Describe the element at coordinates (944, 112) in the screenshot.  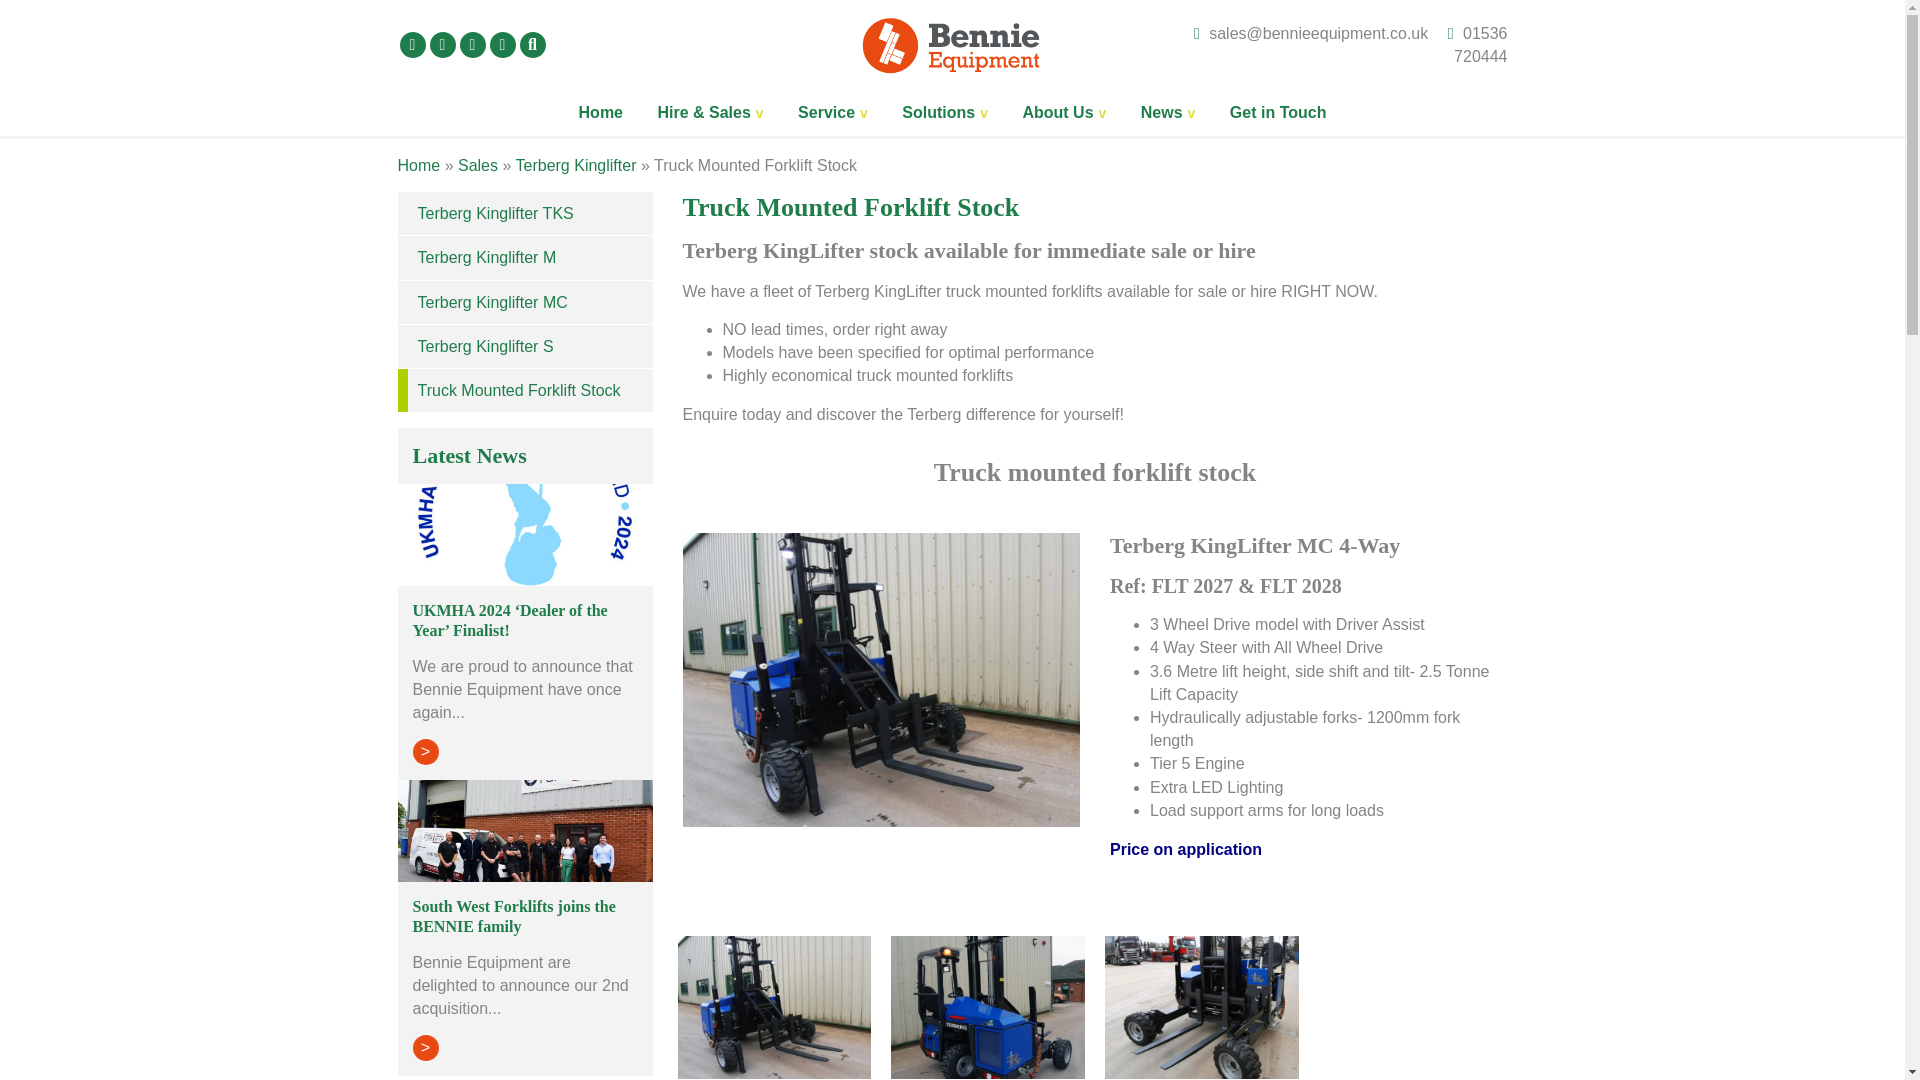
I see `Solutions` at that location.